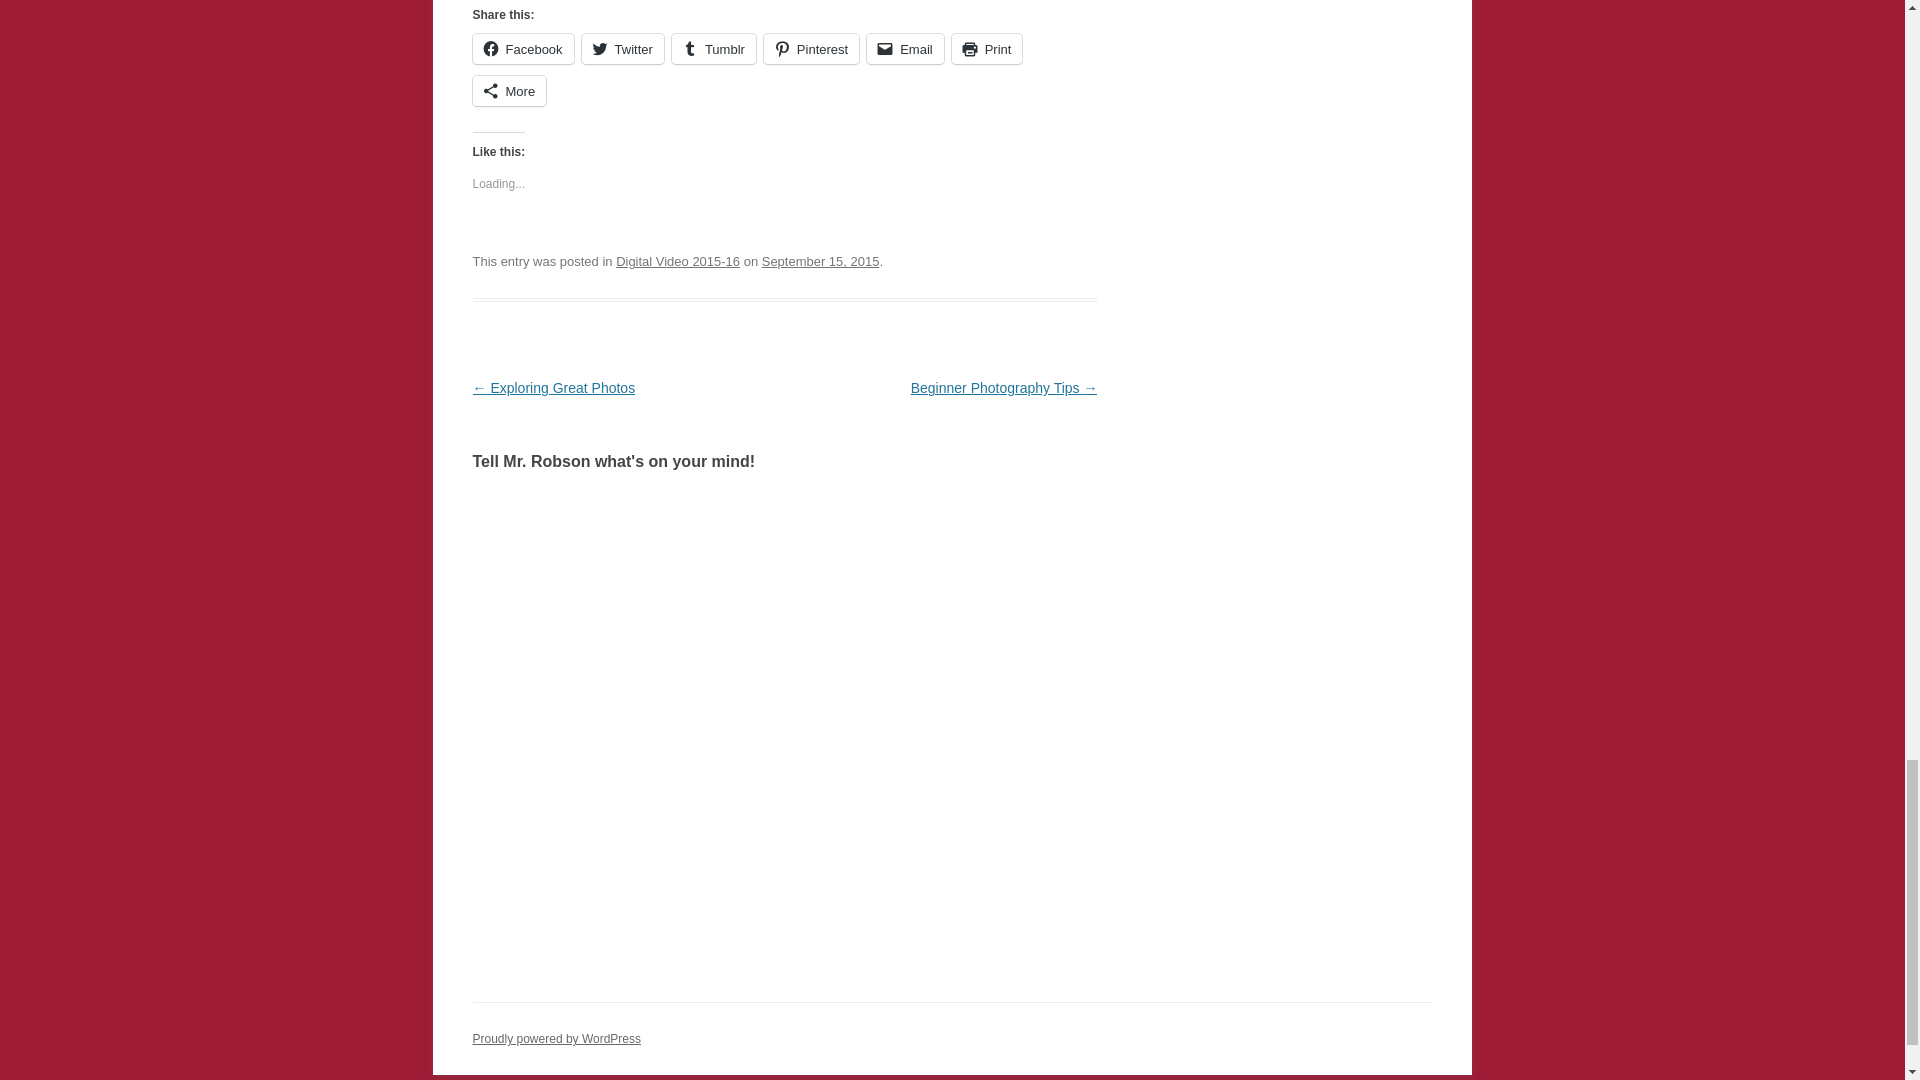 This screenshot has height=1080, width=1920. Describe the element at coordinates (622, 48) in the screenshot. I see `Click to share on Twitter` at that location.